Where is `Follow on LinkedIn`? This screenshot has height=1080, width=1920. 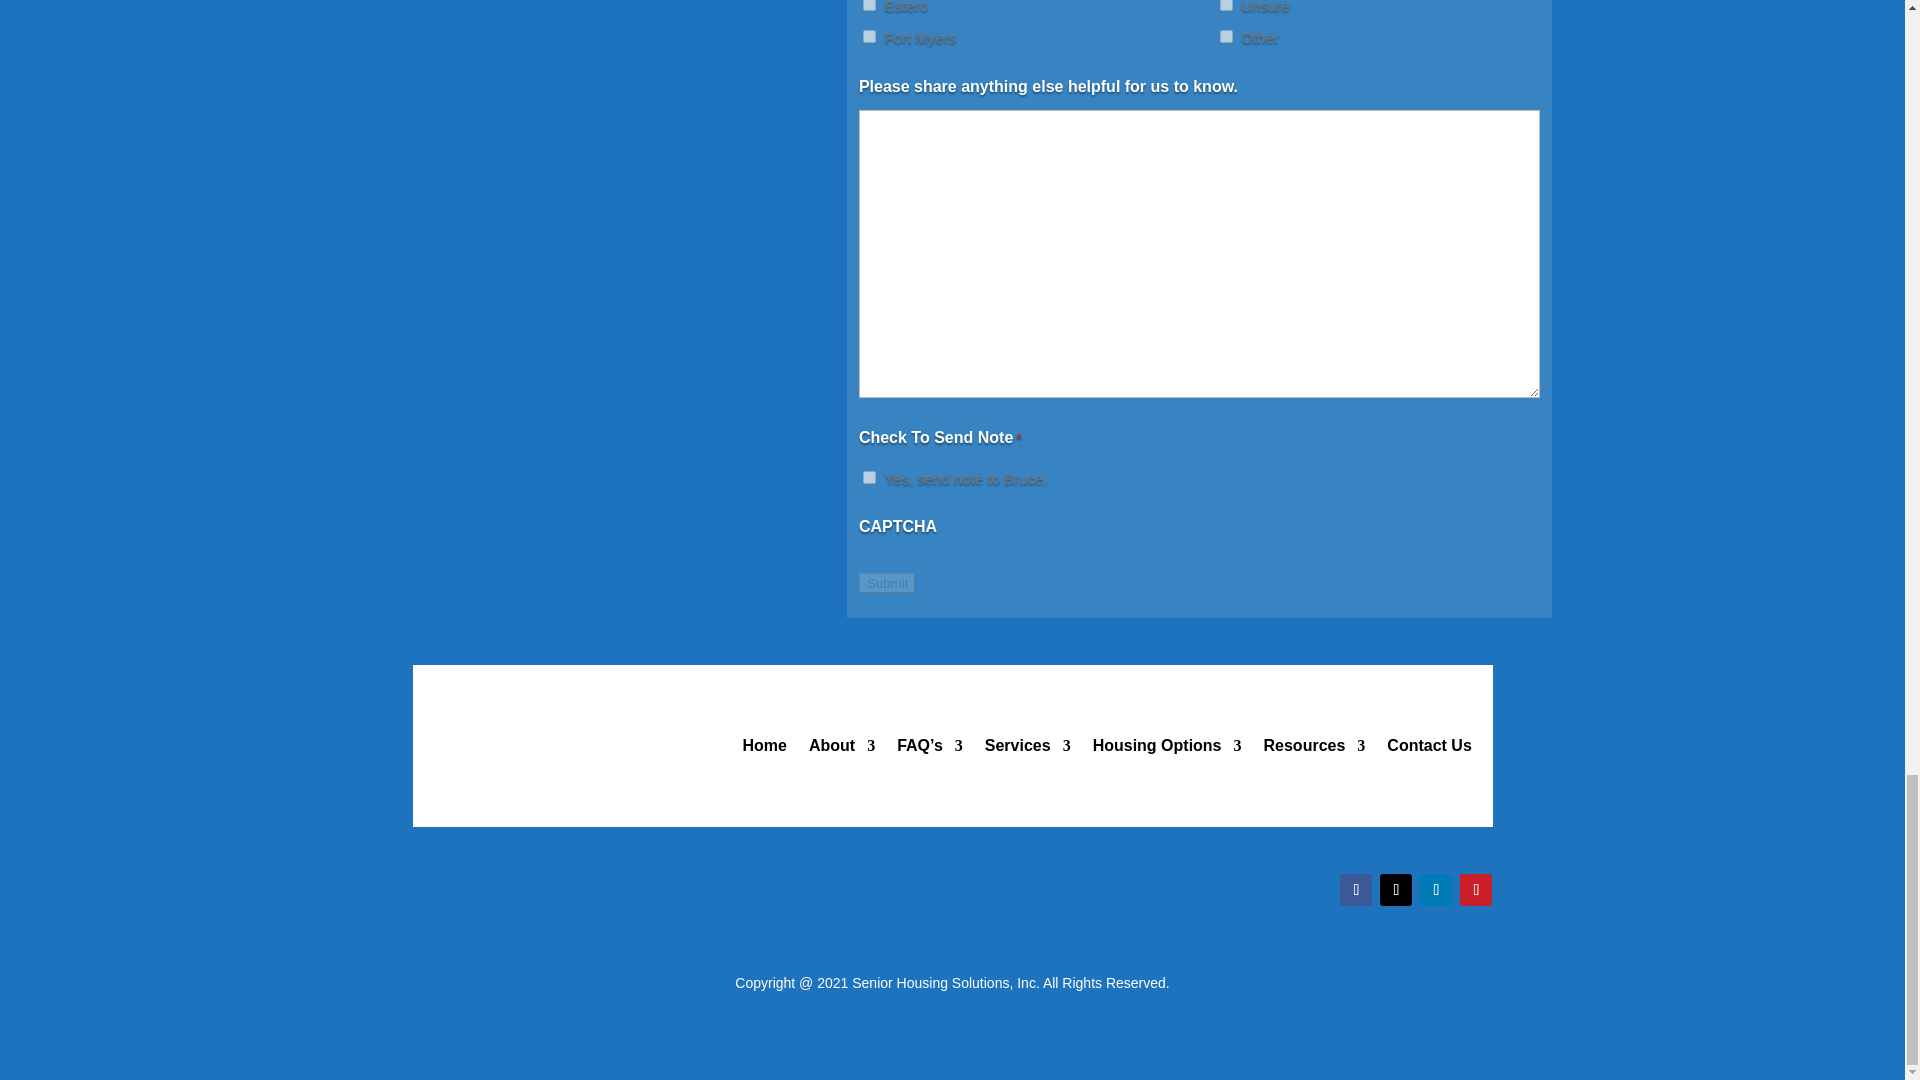
Follow on LinkedIn is located at coordinates (1436, 890).